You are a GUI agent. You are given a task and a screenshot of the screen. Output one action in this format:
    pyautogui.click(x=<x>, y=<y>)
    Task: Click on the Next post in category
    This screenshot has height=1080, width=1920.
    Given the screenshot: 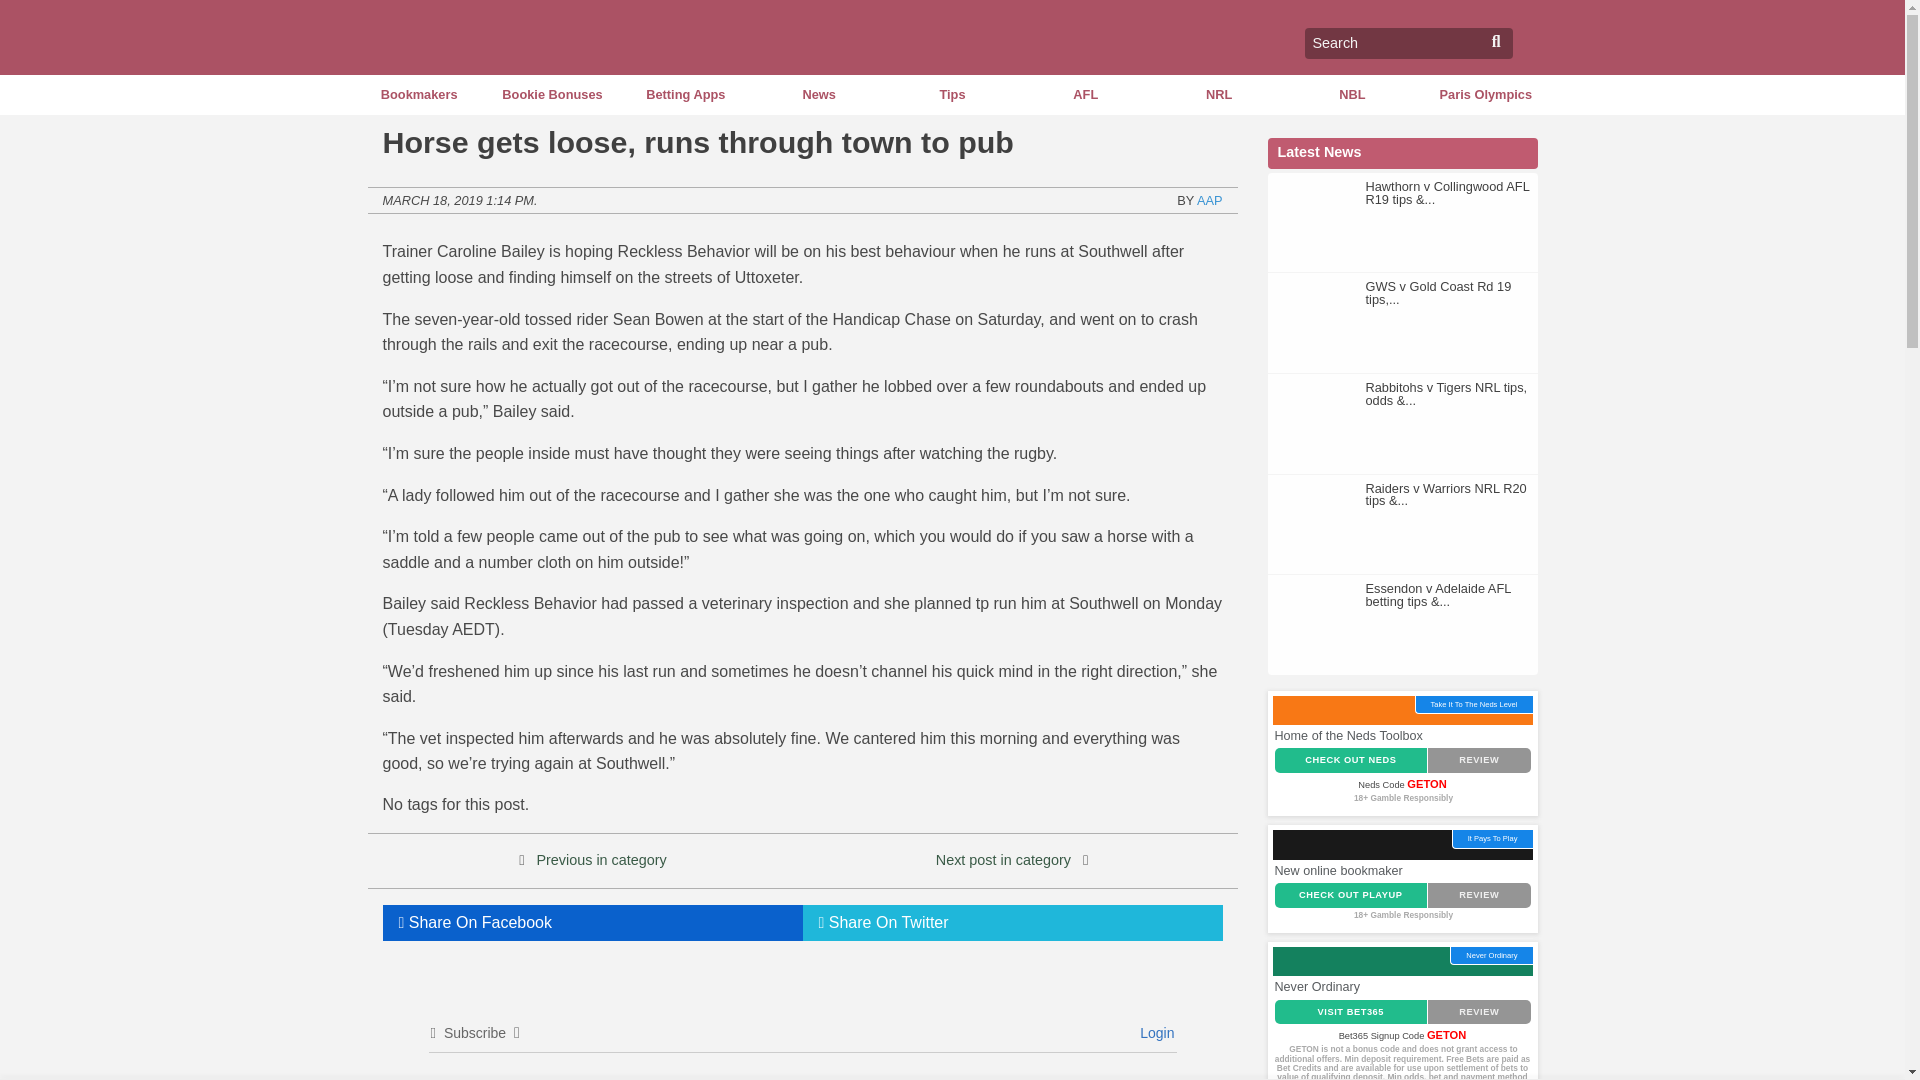 What is the action you would take?
    pyautogui.click(x=1004, y=860)
    